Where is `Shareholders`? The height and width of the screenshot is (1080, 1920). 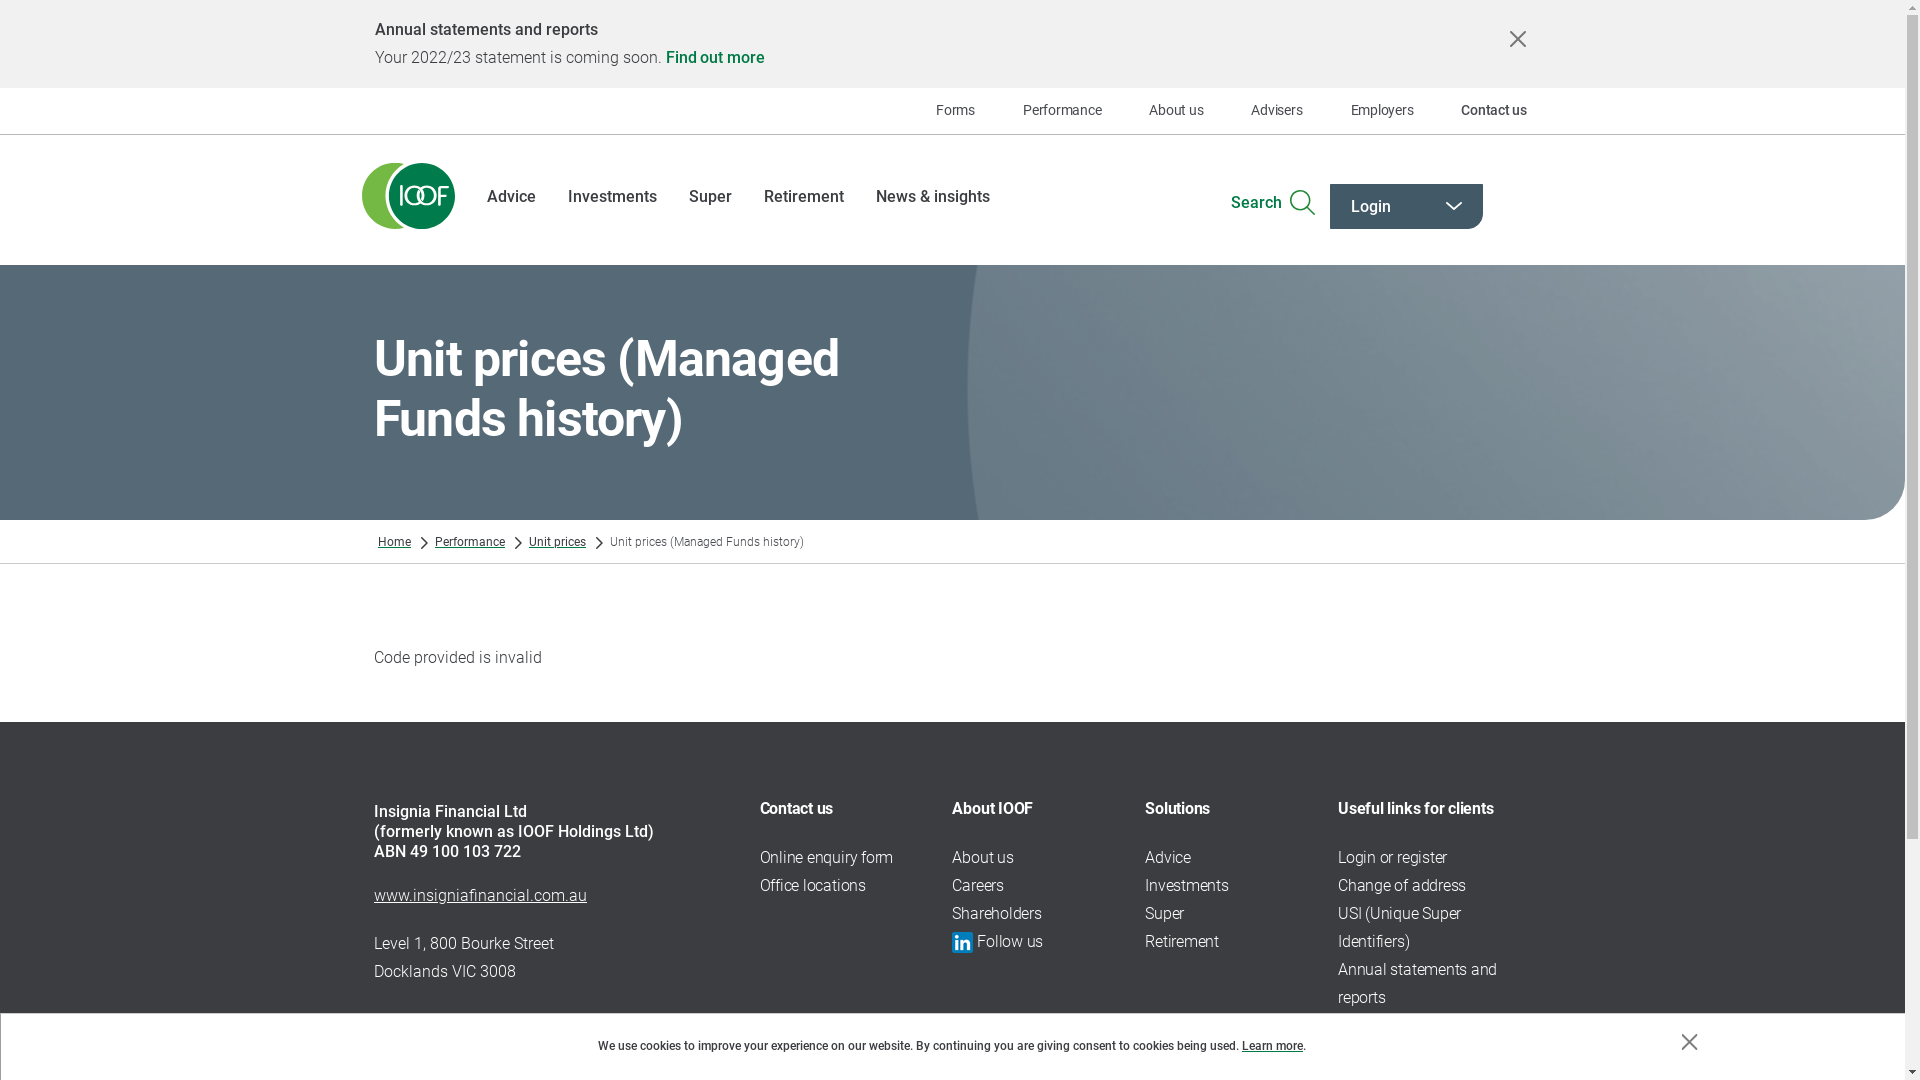 Shareholders is located at coordinates (996, 914).